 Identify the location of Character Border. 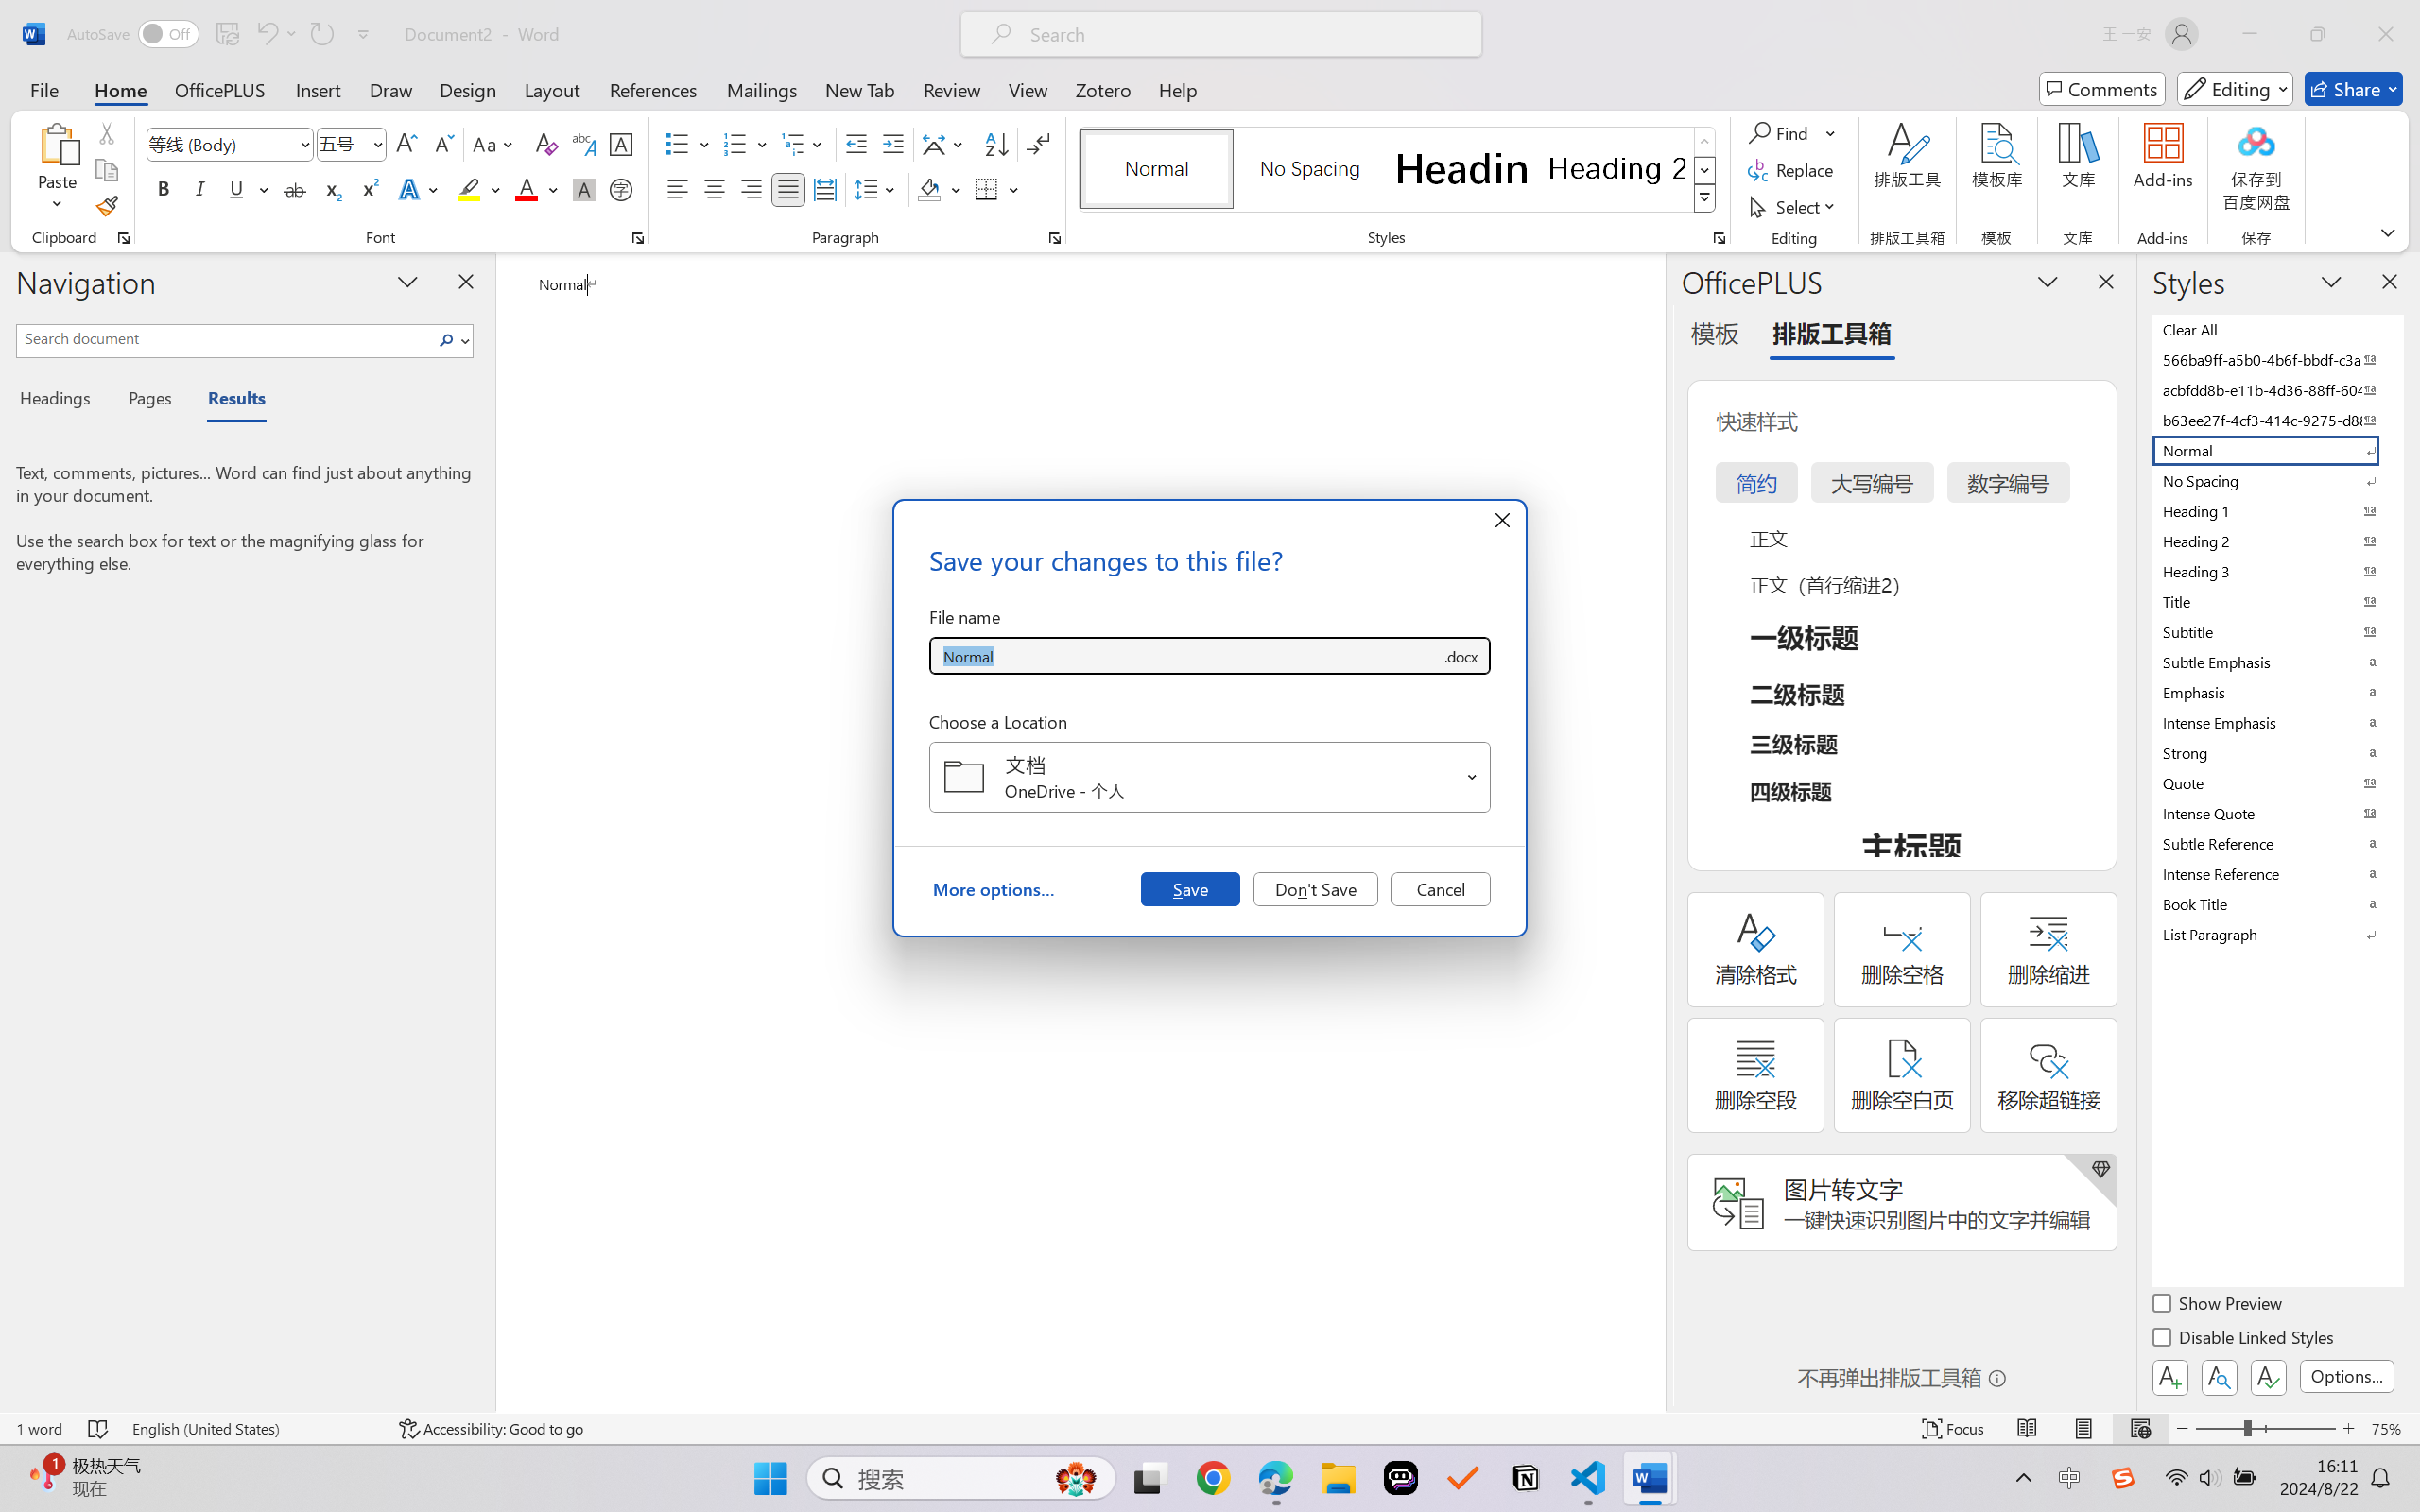
(622, 144).